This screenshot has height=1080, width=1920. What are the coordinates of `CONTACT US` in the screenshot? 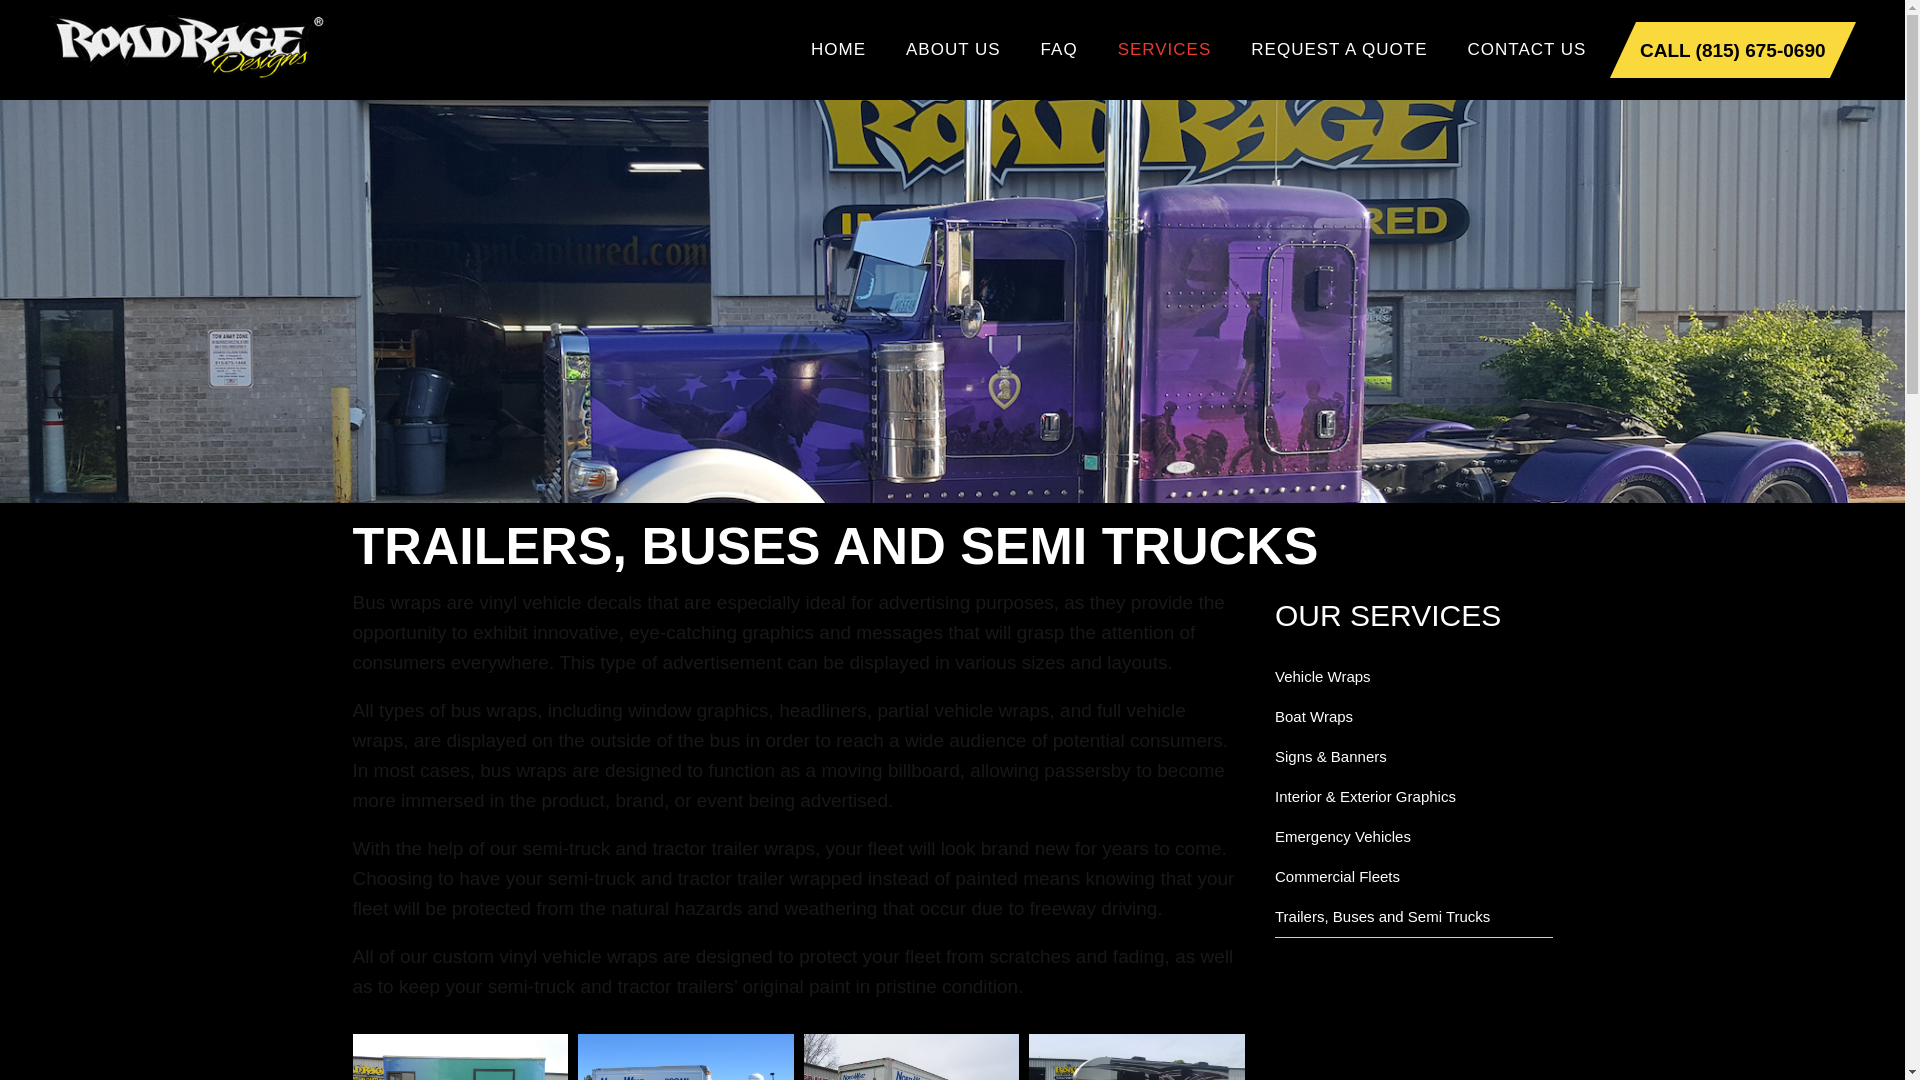 It's located at (1527, 50).